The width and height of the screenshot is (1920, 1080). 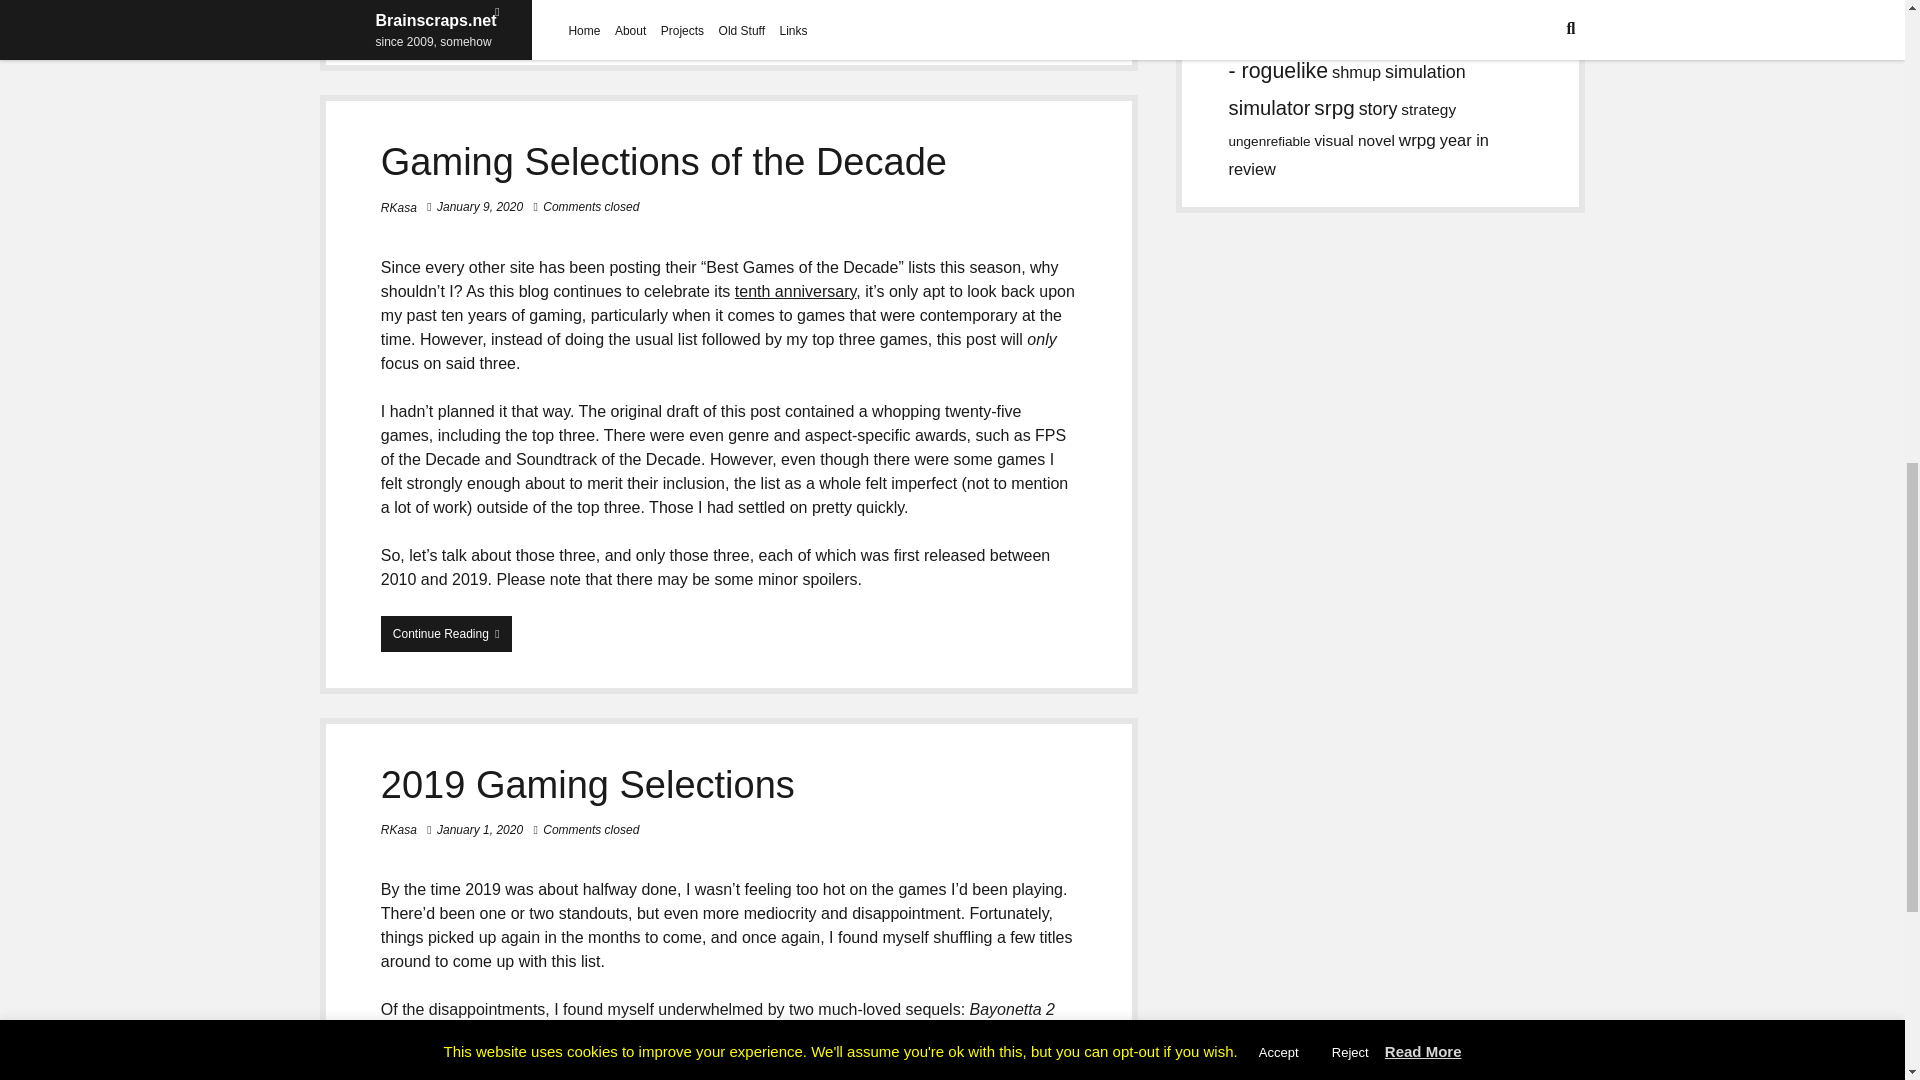 I want to click on RKasa, so click(x=446, y=634).